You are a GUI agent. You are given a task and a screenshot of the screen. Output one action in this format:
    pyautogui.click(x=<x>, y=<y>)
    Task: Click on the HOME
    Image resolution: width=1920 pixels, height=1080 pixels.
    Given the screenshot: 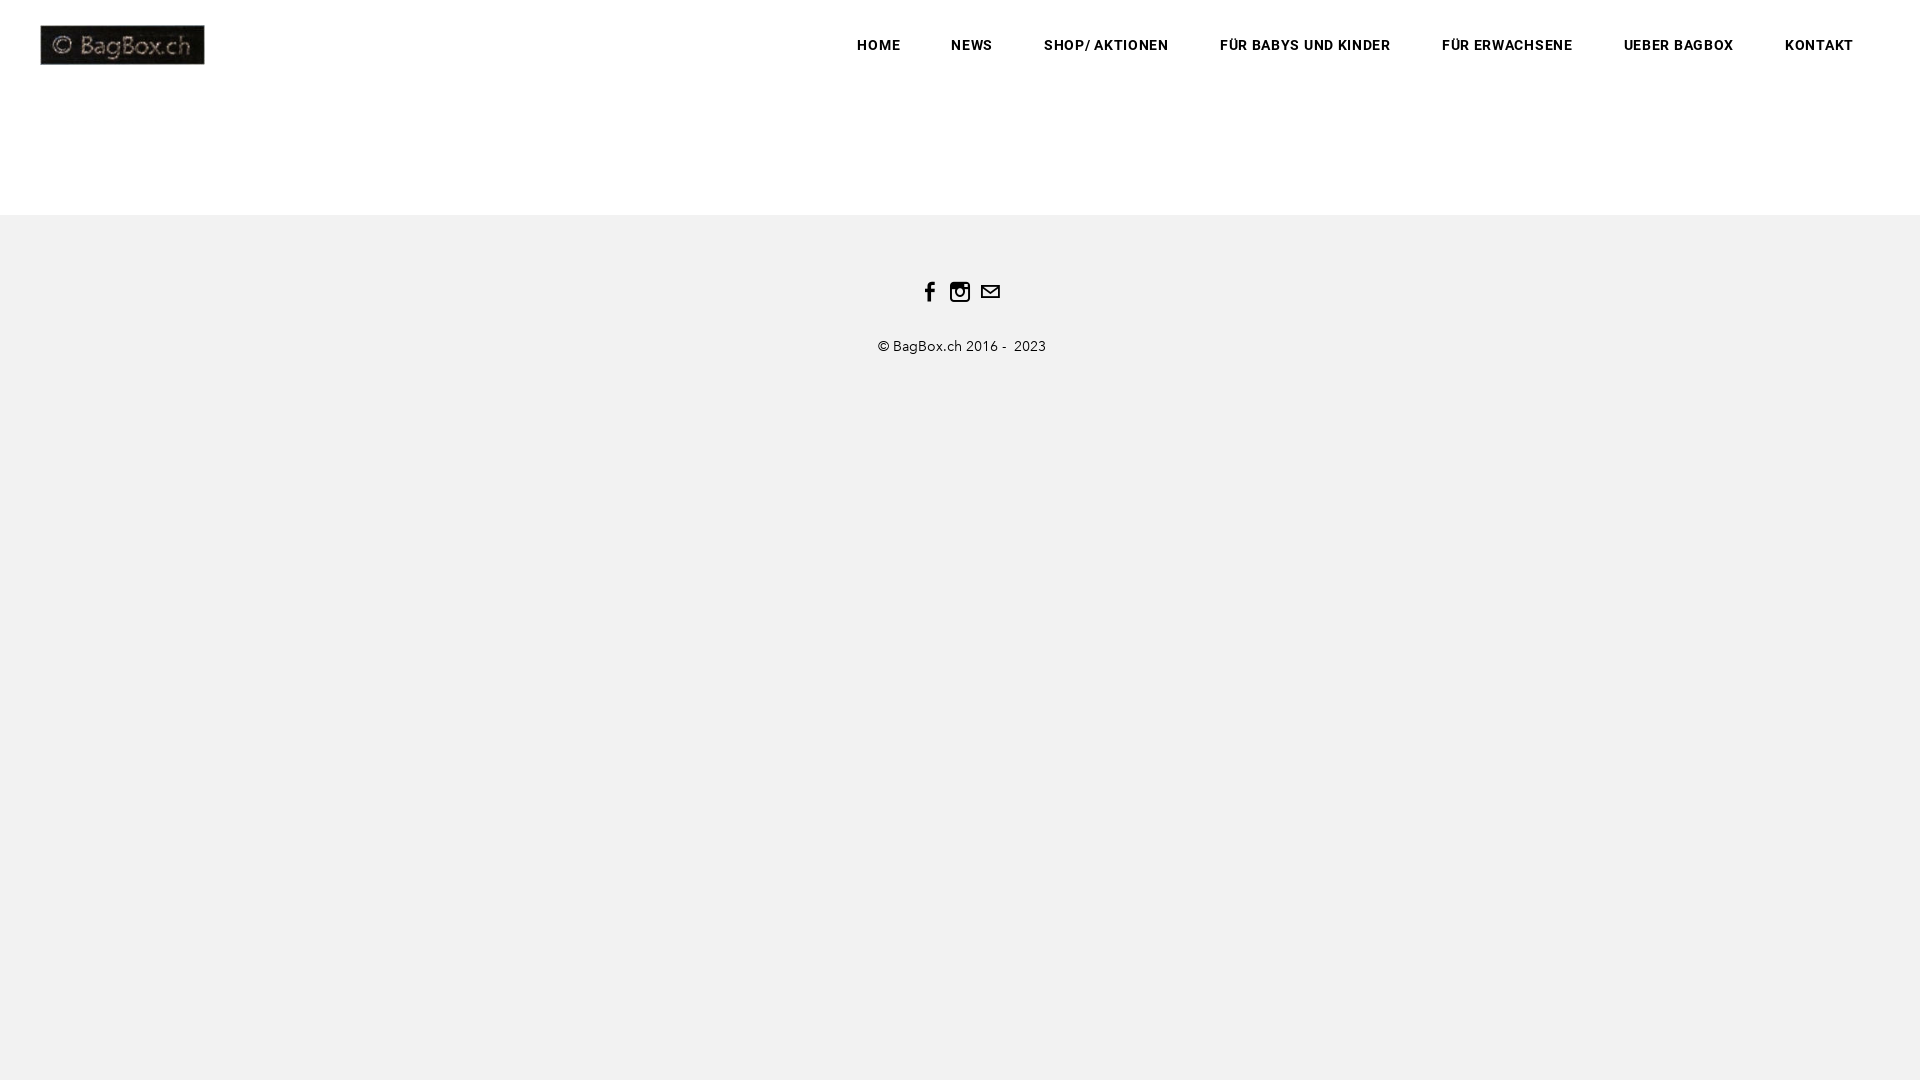 What is the action you would take?
    pyautogui.click(x=878, y=45)
    